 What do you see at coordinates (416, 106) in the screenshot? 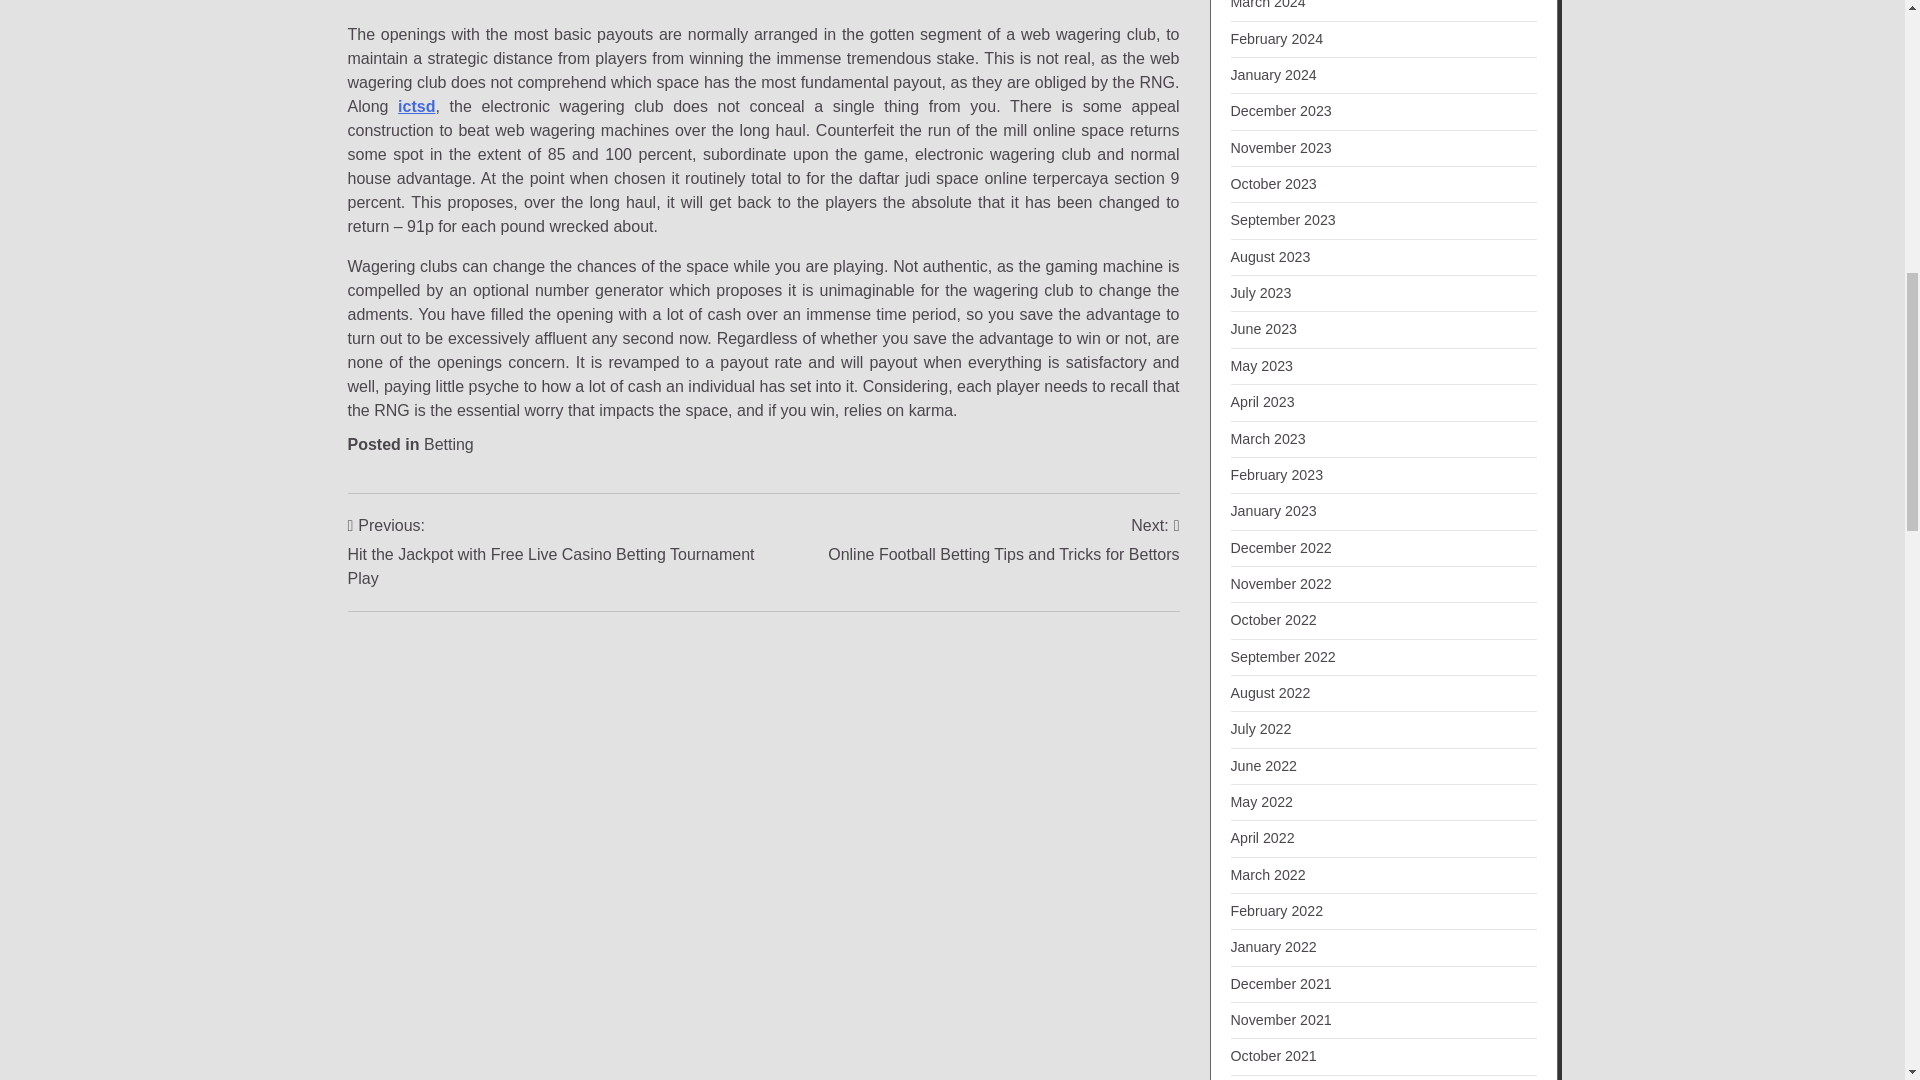
I see `ictsd` at bounding box center [416, 106].